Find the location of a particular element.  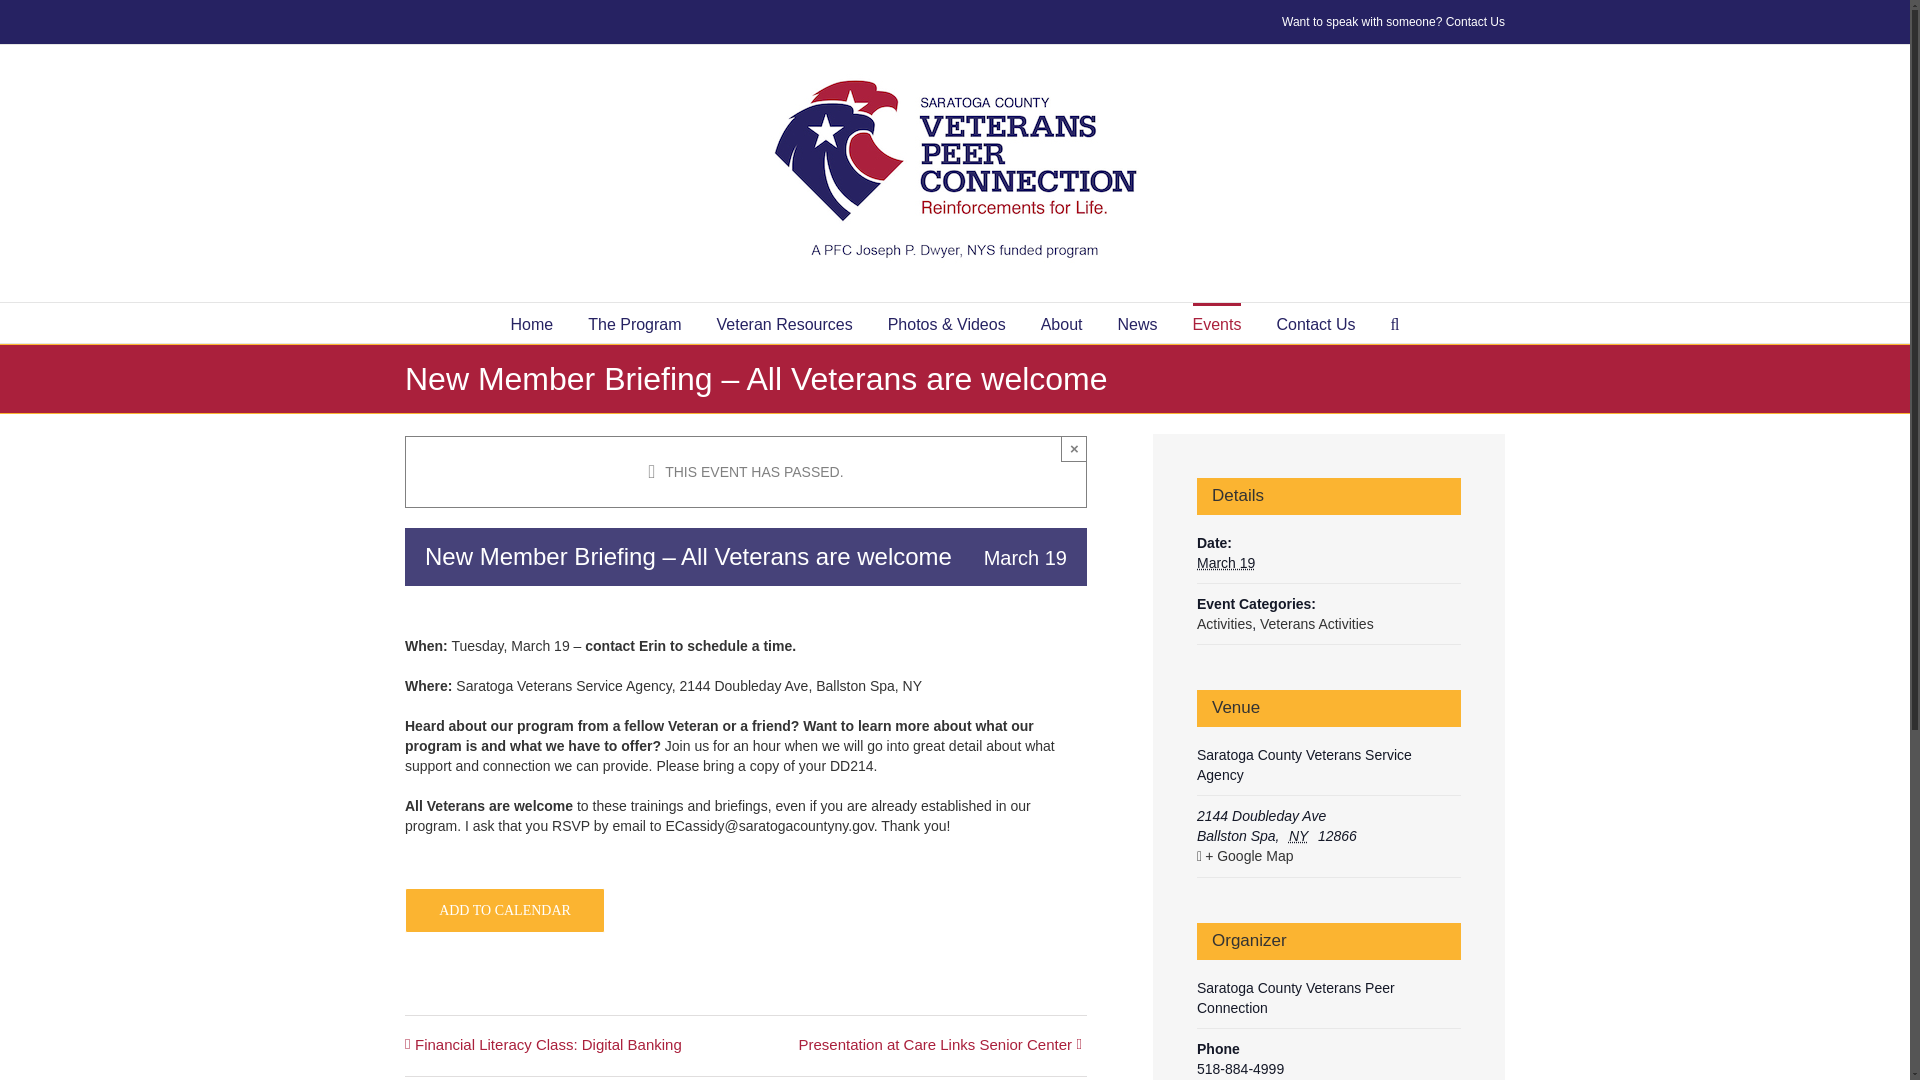

2024-03-19 is located at coordinates (1226, 563).